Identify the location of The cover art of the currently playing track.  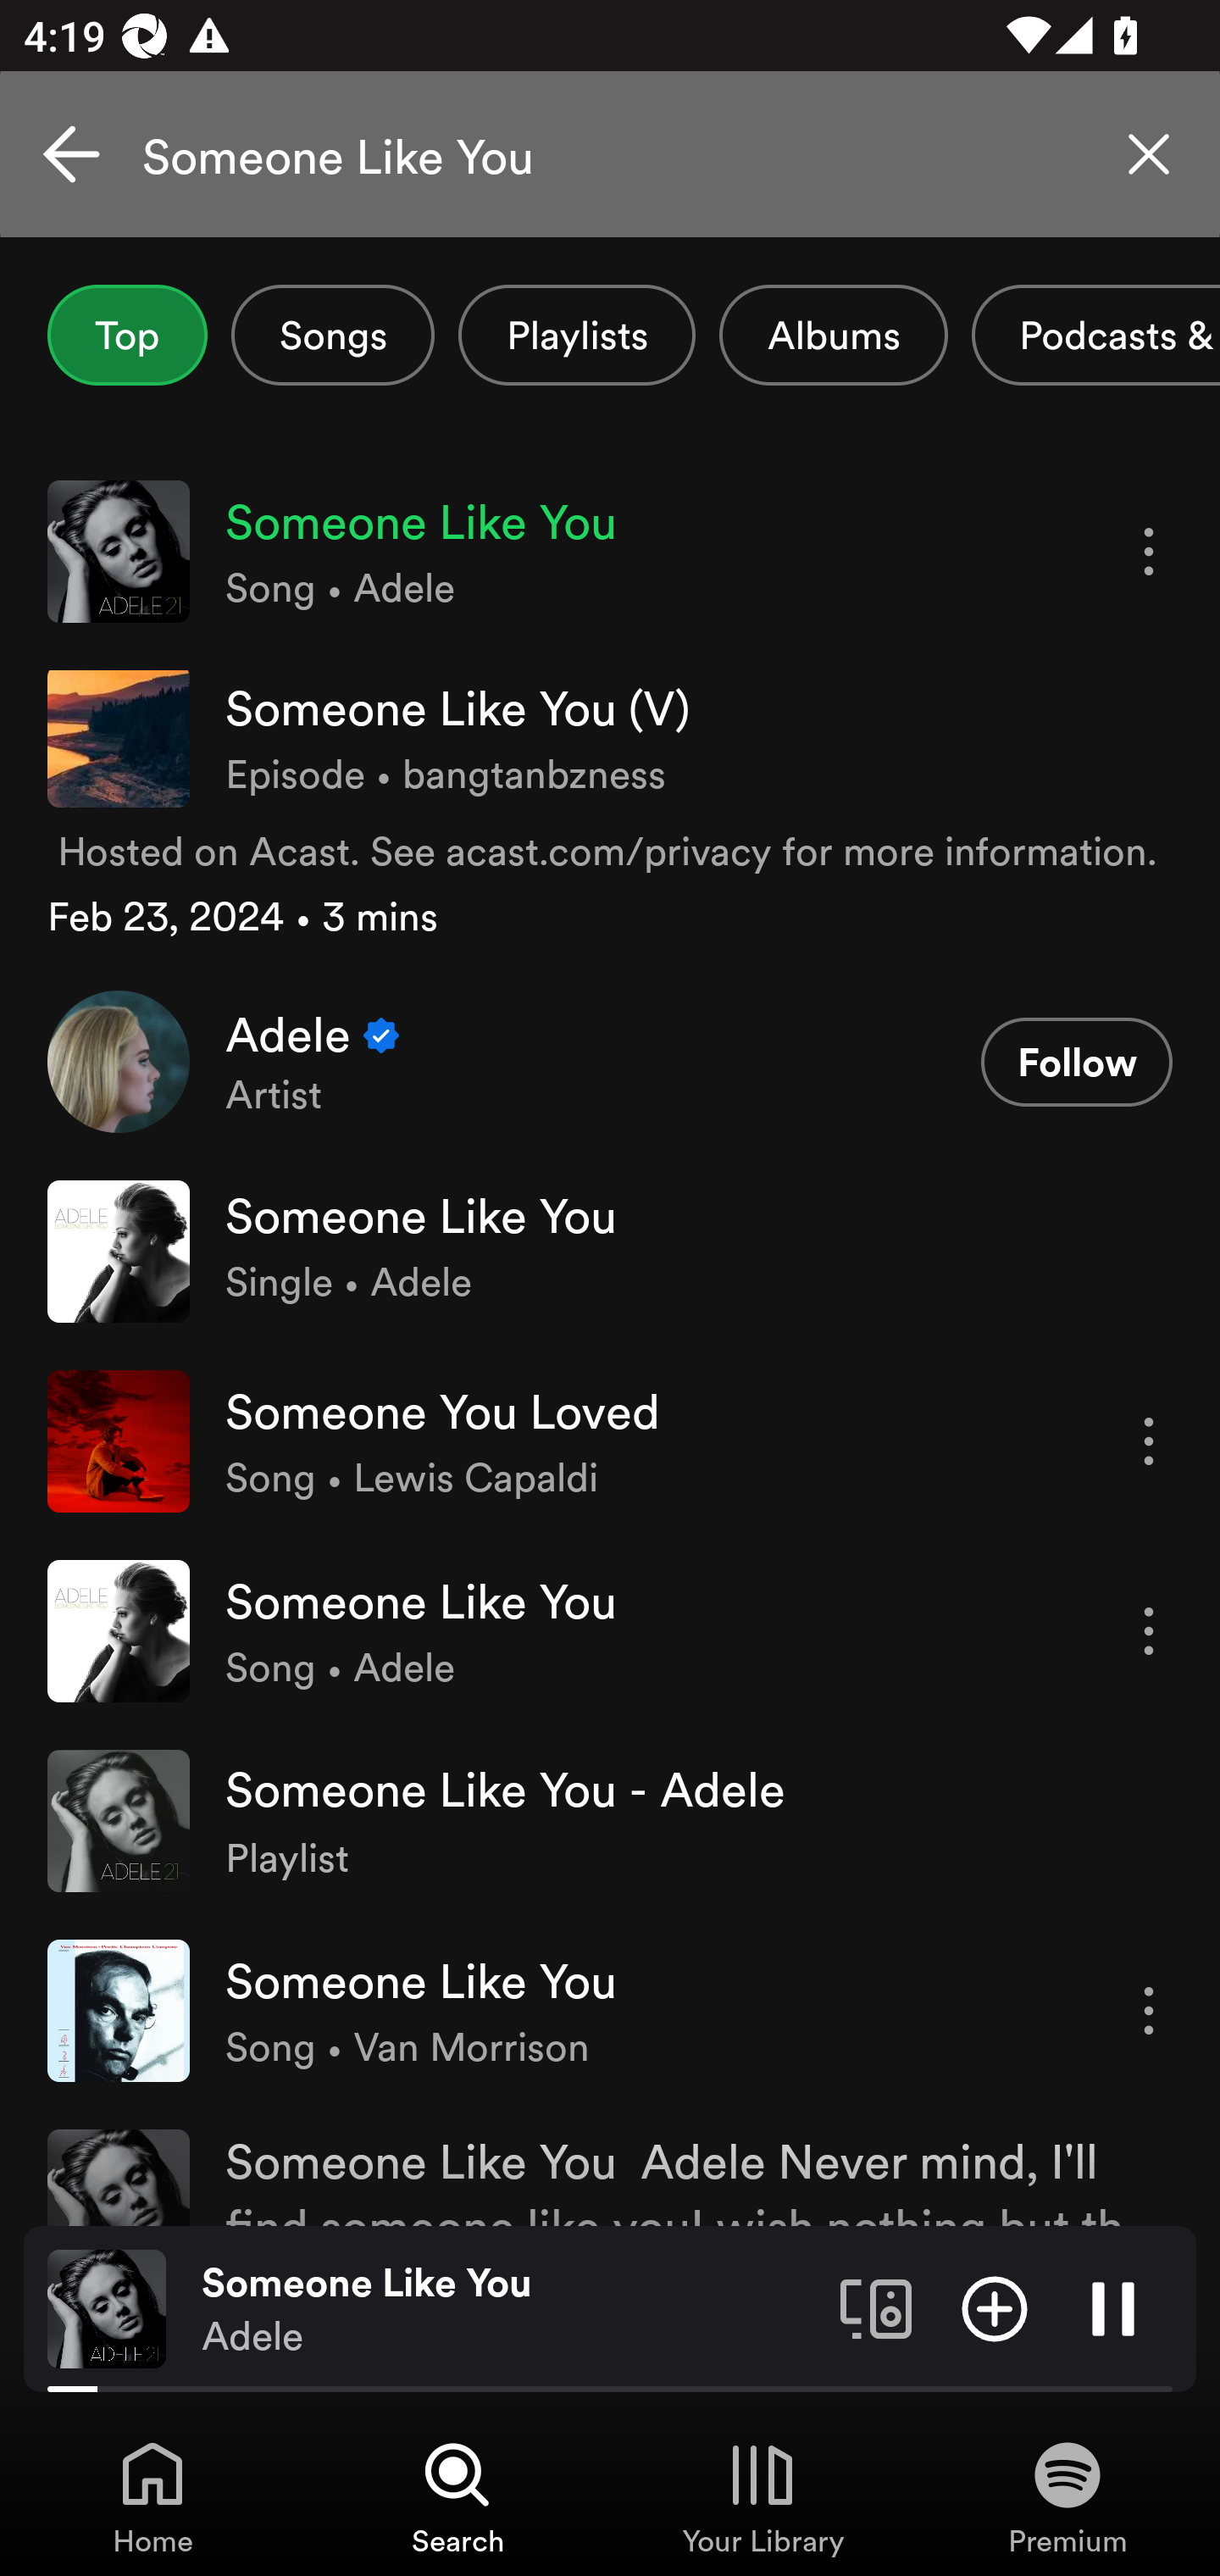
(107, 2307).